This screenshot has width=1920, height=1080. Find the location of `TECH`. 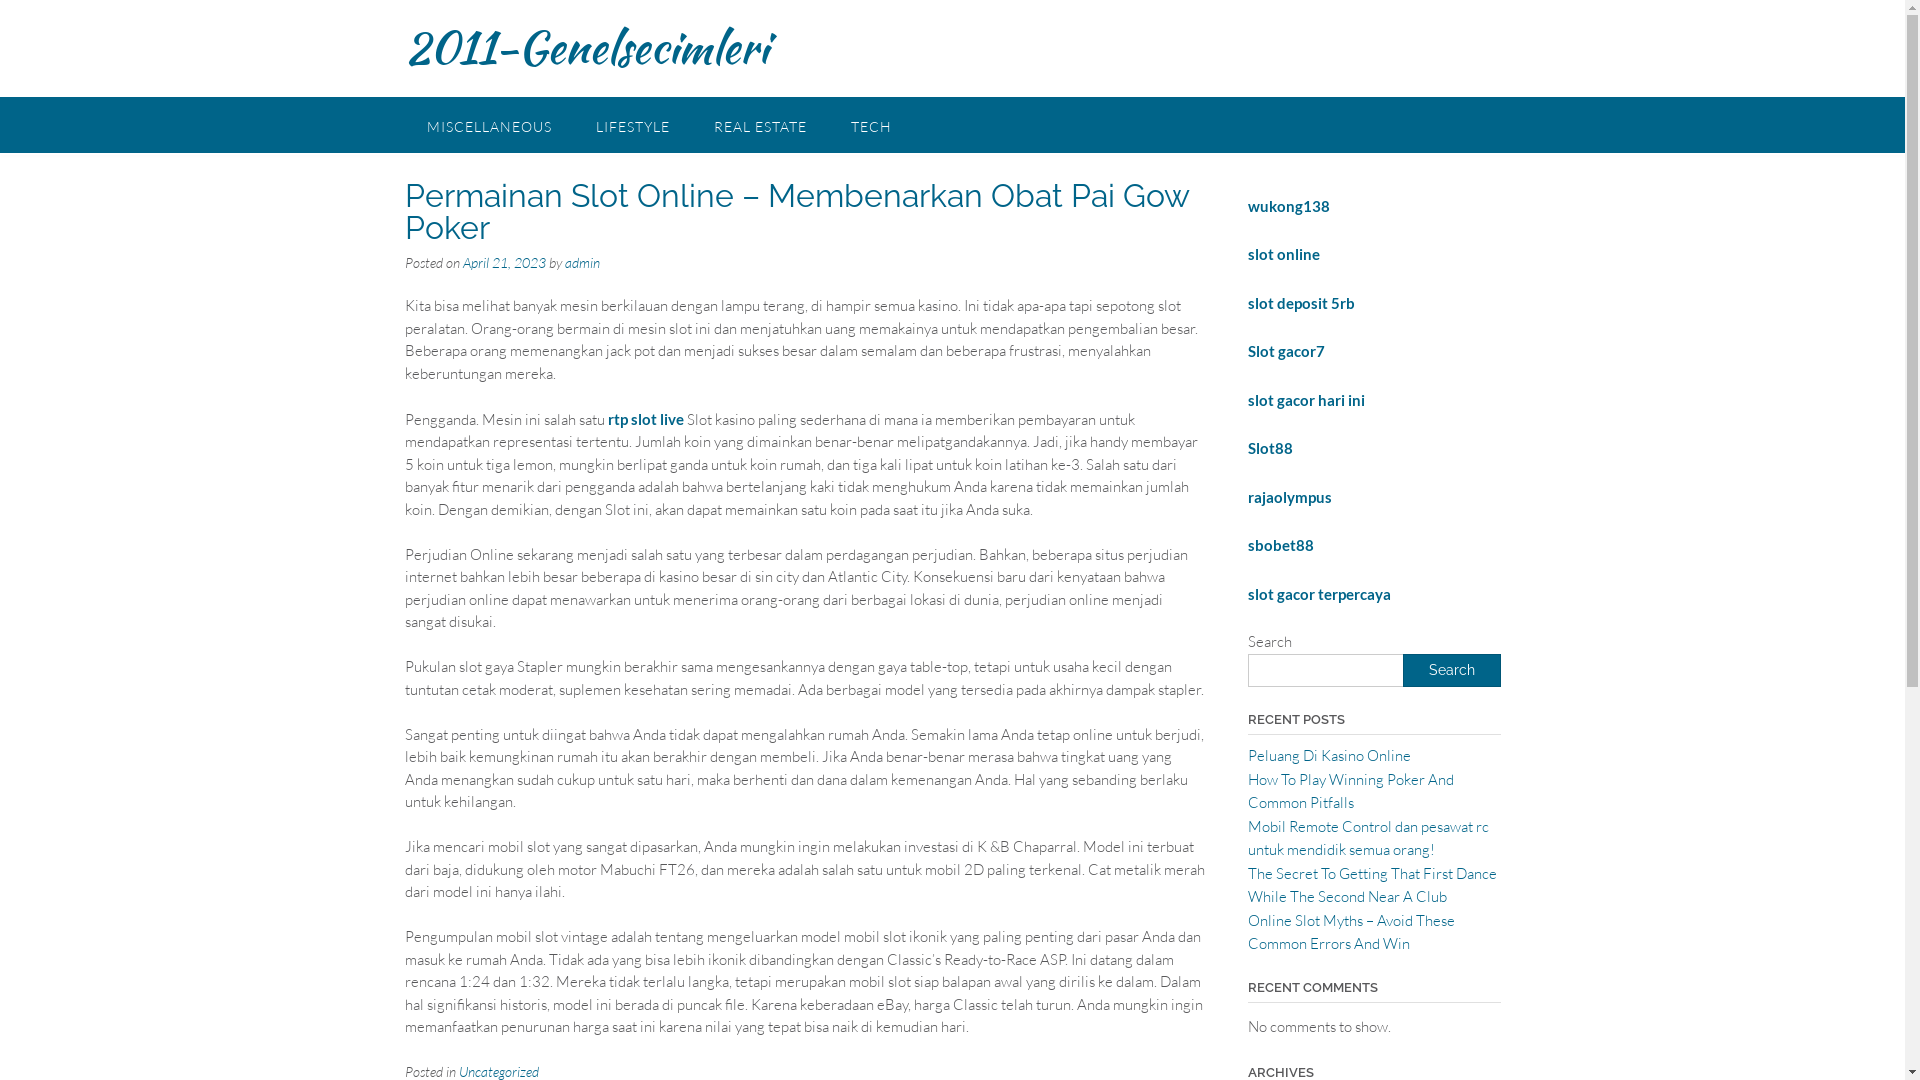

TECH is located at coordinates (870, 124).